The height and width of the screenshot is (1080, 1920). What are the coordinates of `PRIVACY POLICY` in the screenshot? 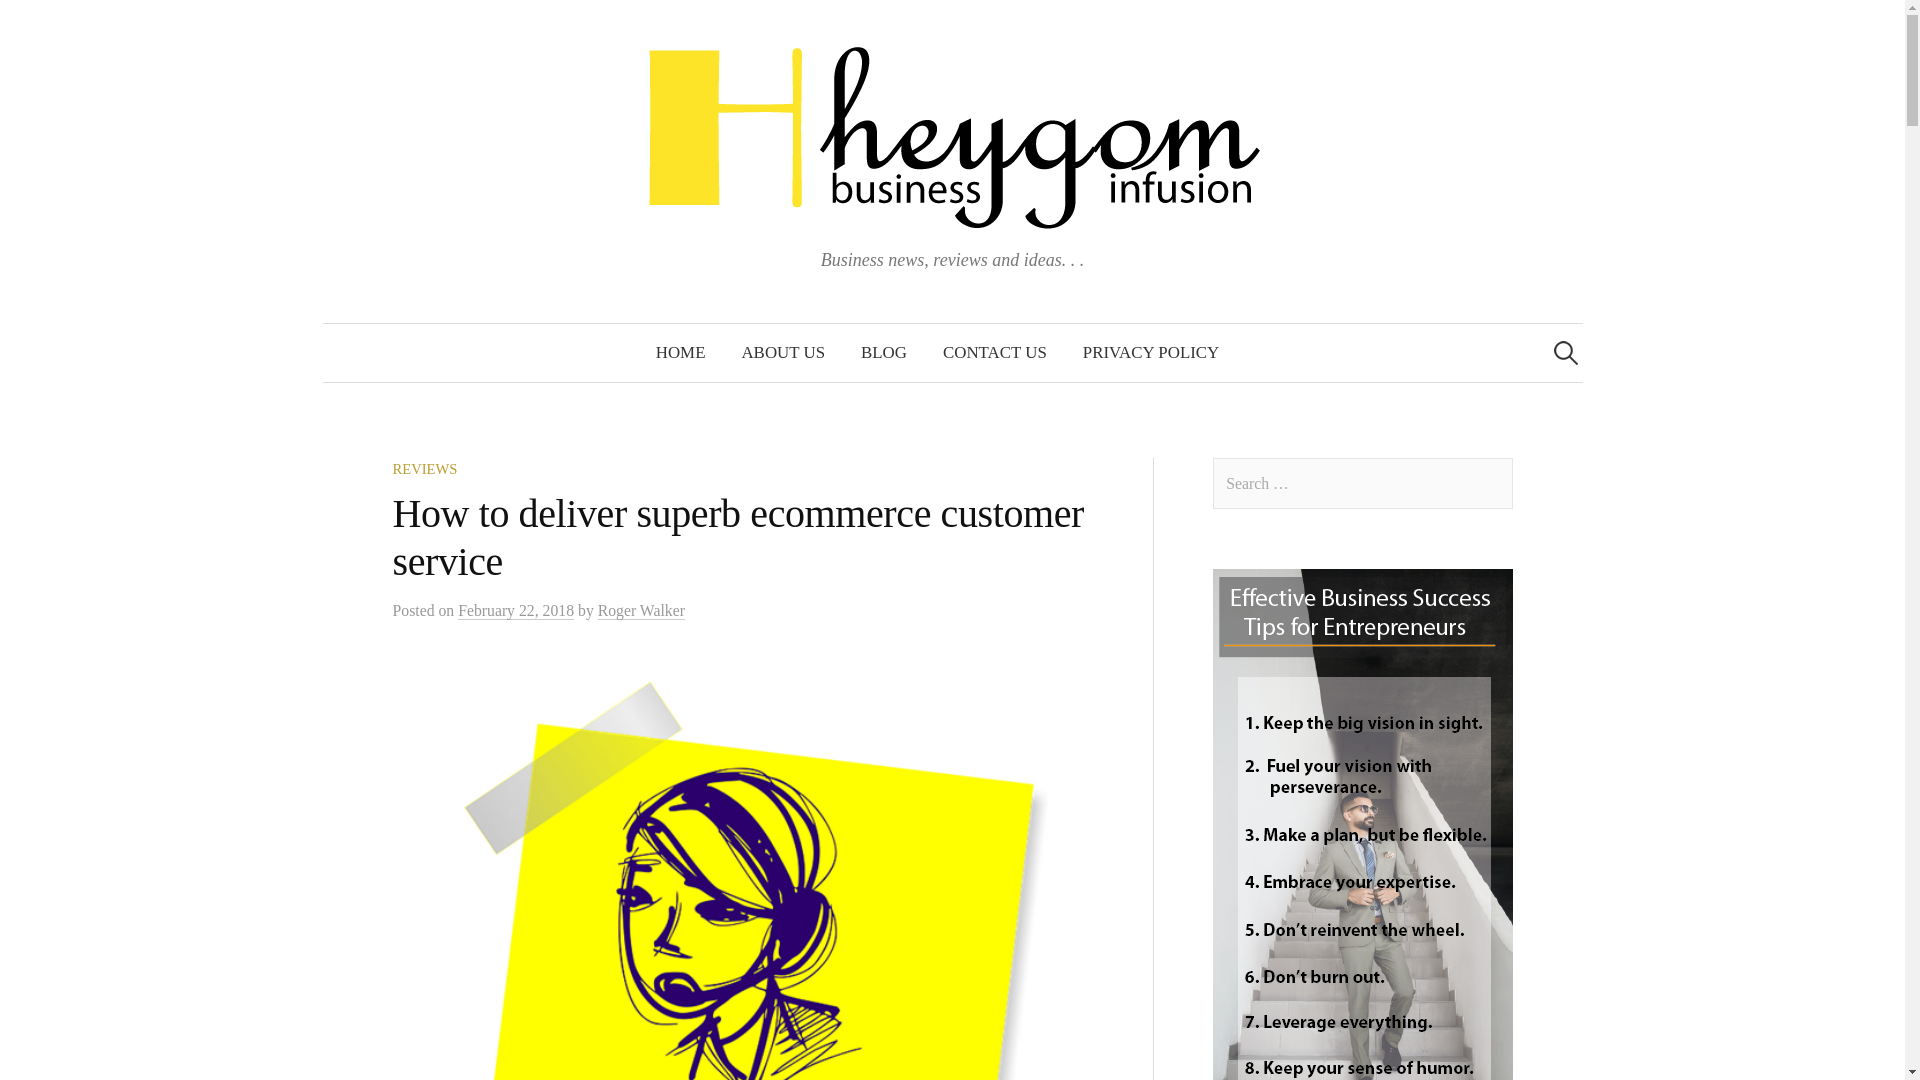 It's located at (1150, 353).